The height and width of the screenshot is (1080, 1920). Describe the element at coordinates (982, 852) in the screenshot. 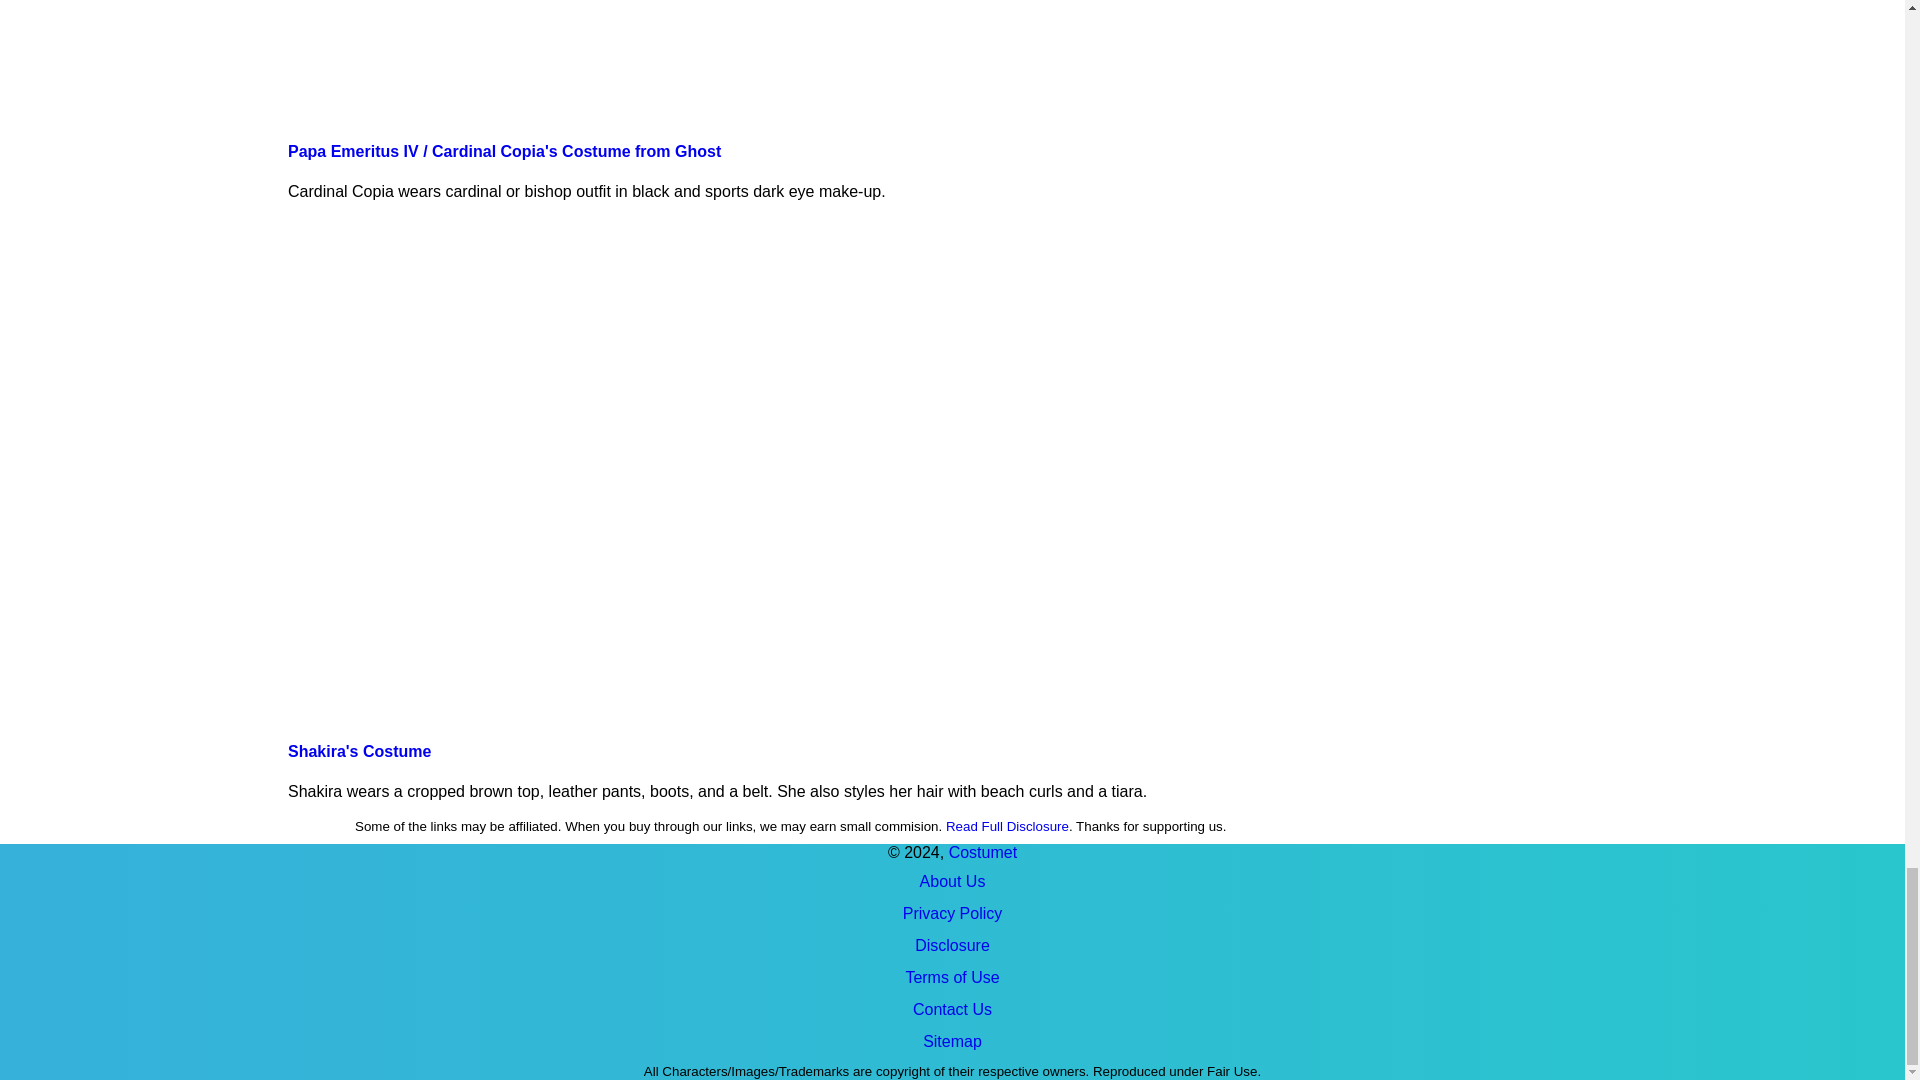

I see `Costumet` at that location.